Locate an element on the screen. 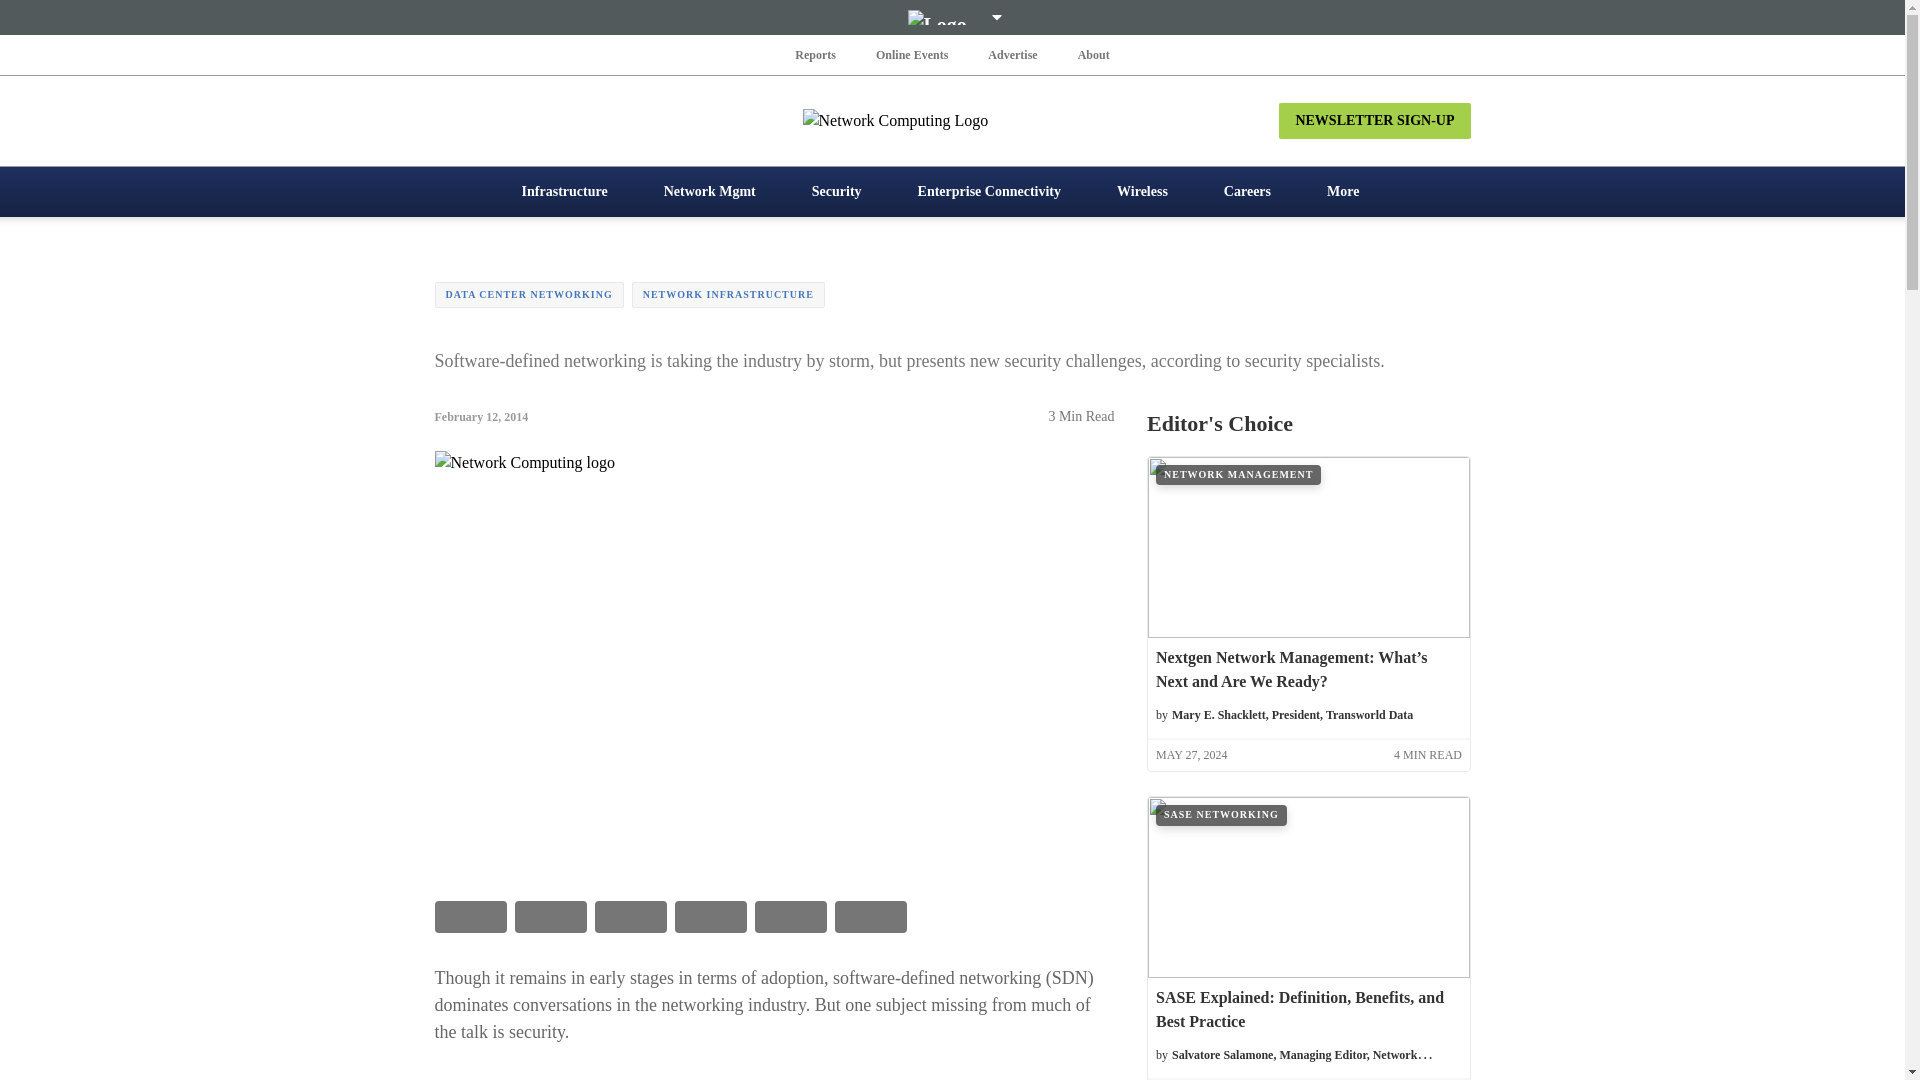 The height and width of the screenshot is (1080, 1920). NEWSLETTER SIGN-UP is located at coordinates (1374, 120).